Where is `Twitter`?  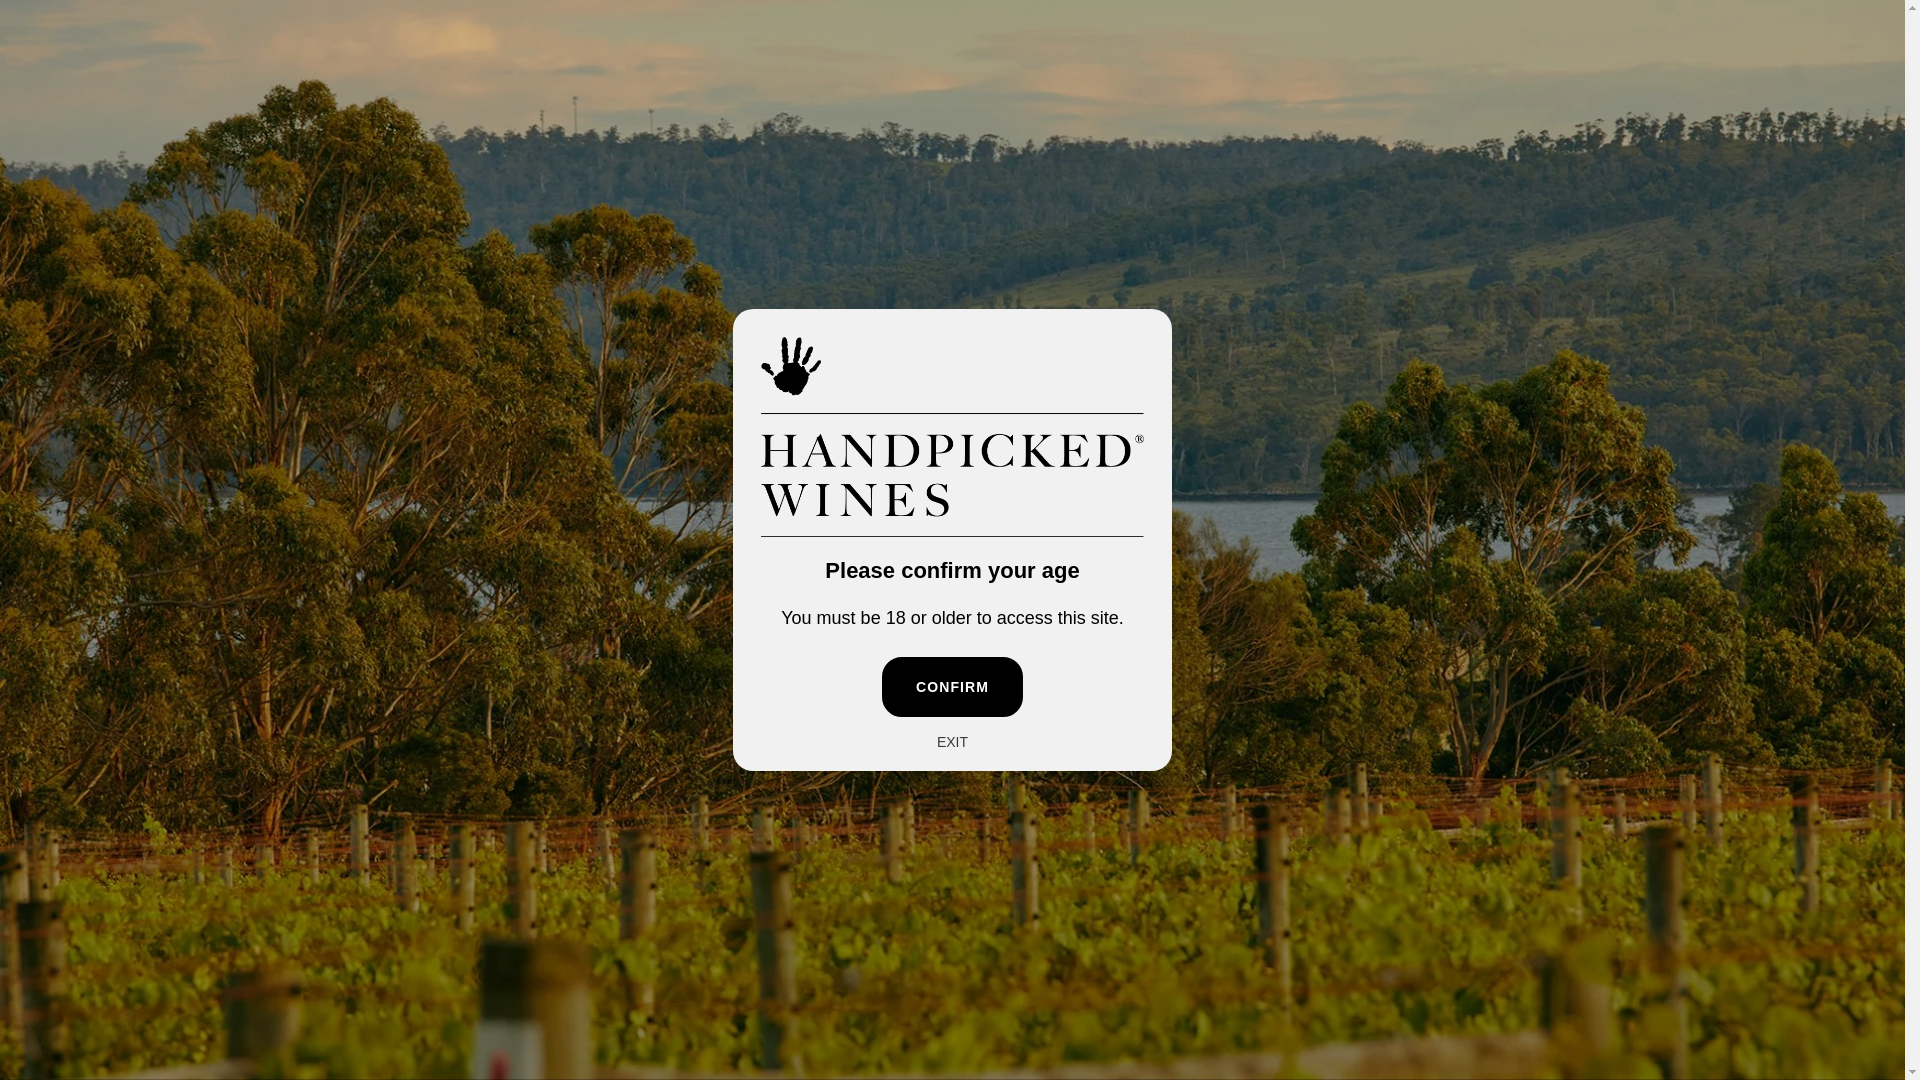 Twitter is located at coordinates (48, 30).